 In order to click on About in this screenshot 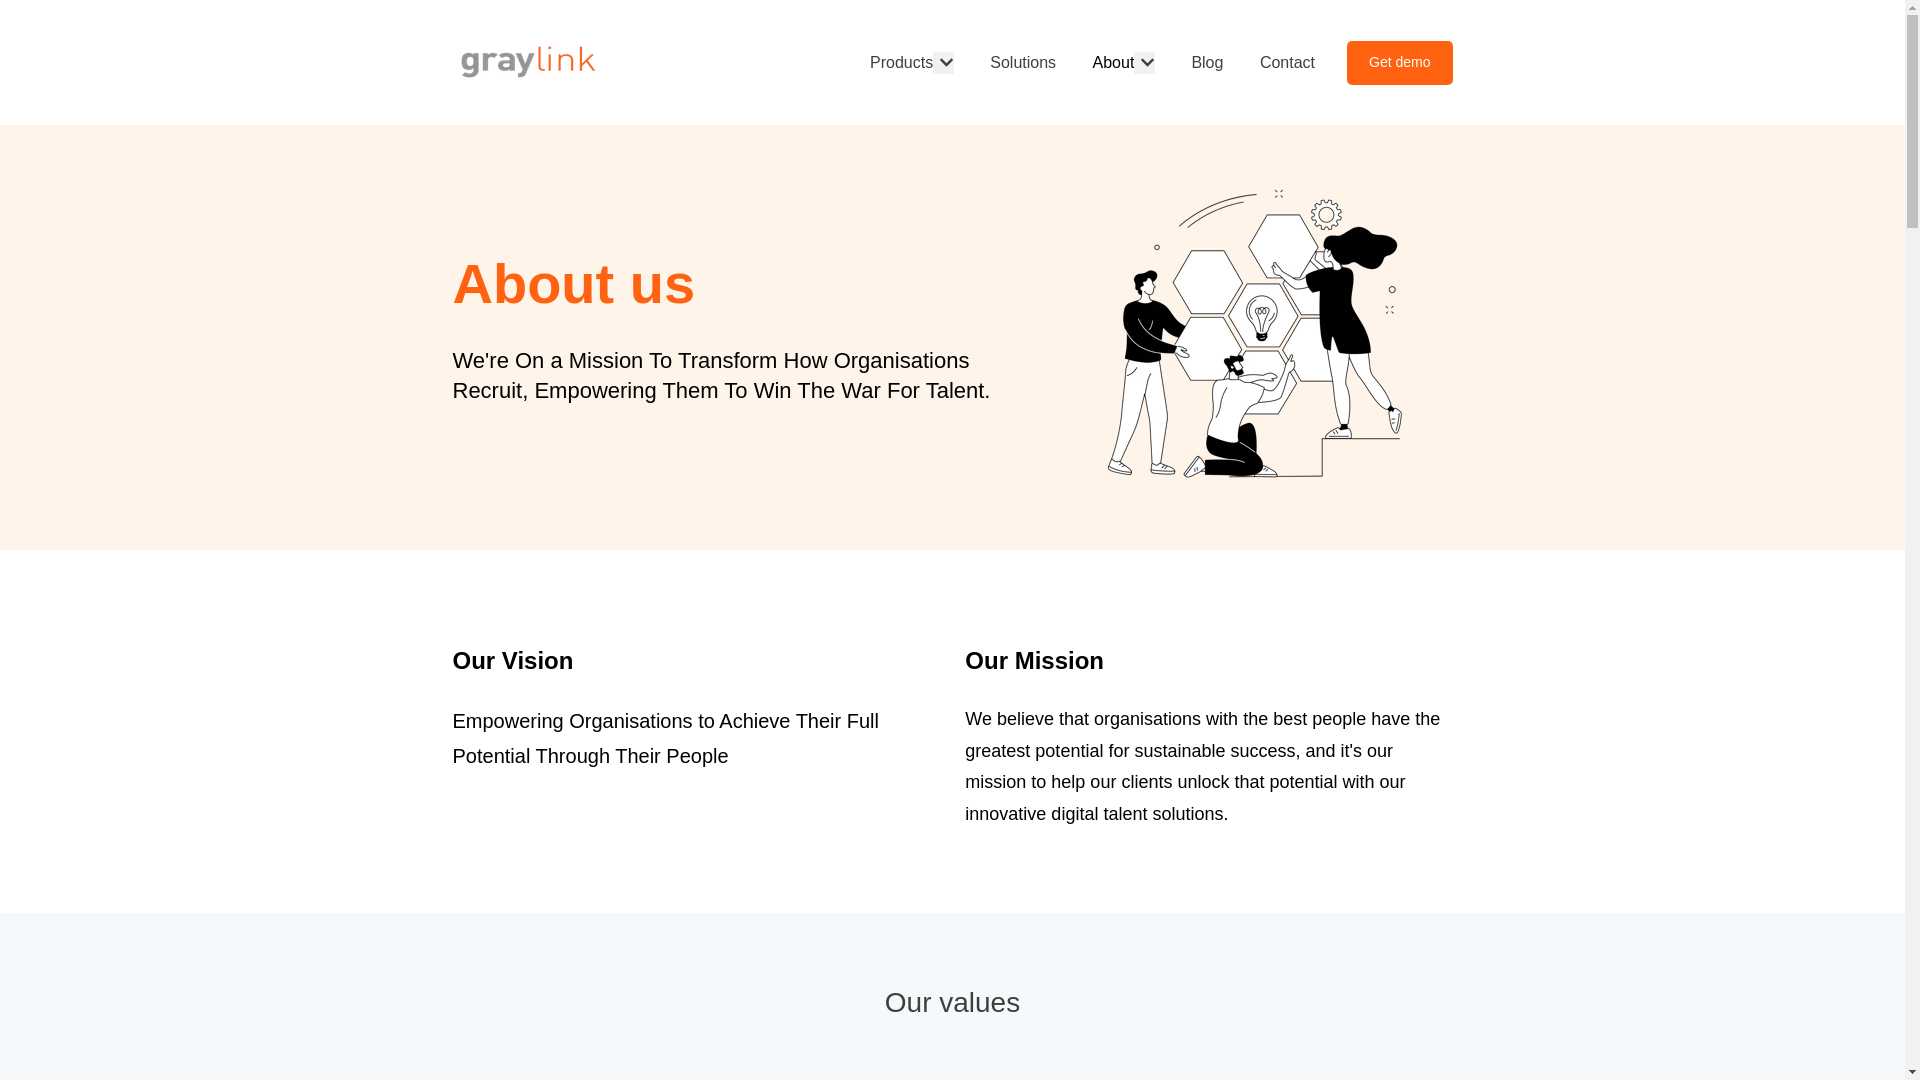, I will do `click(1113, 62)`.